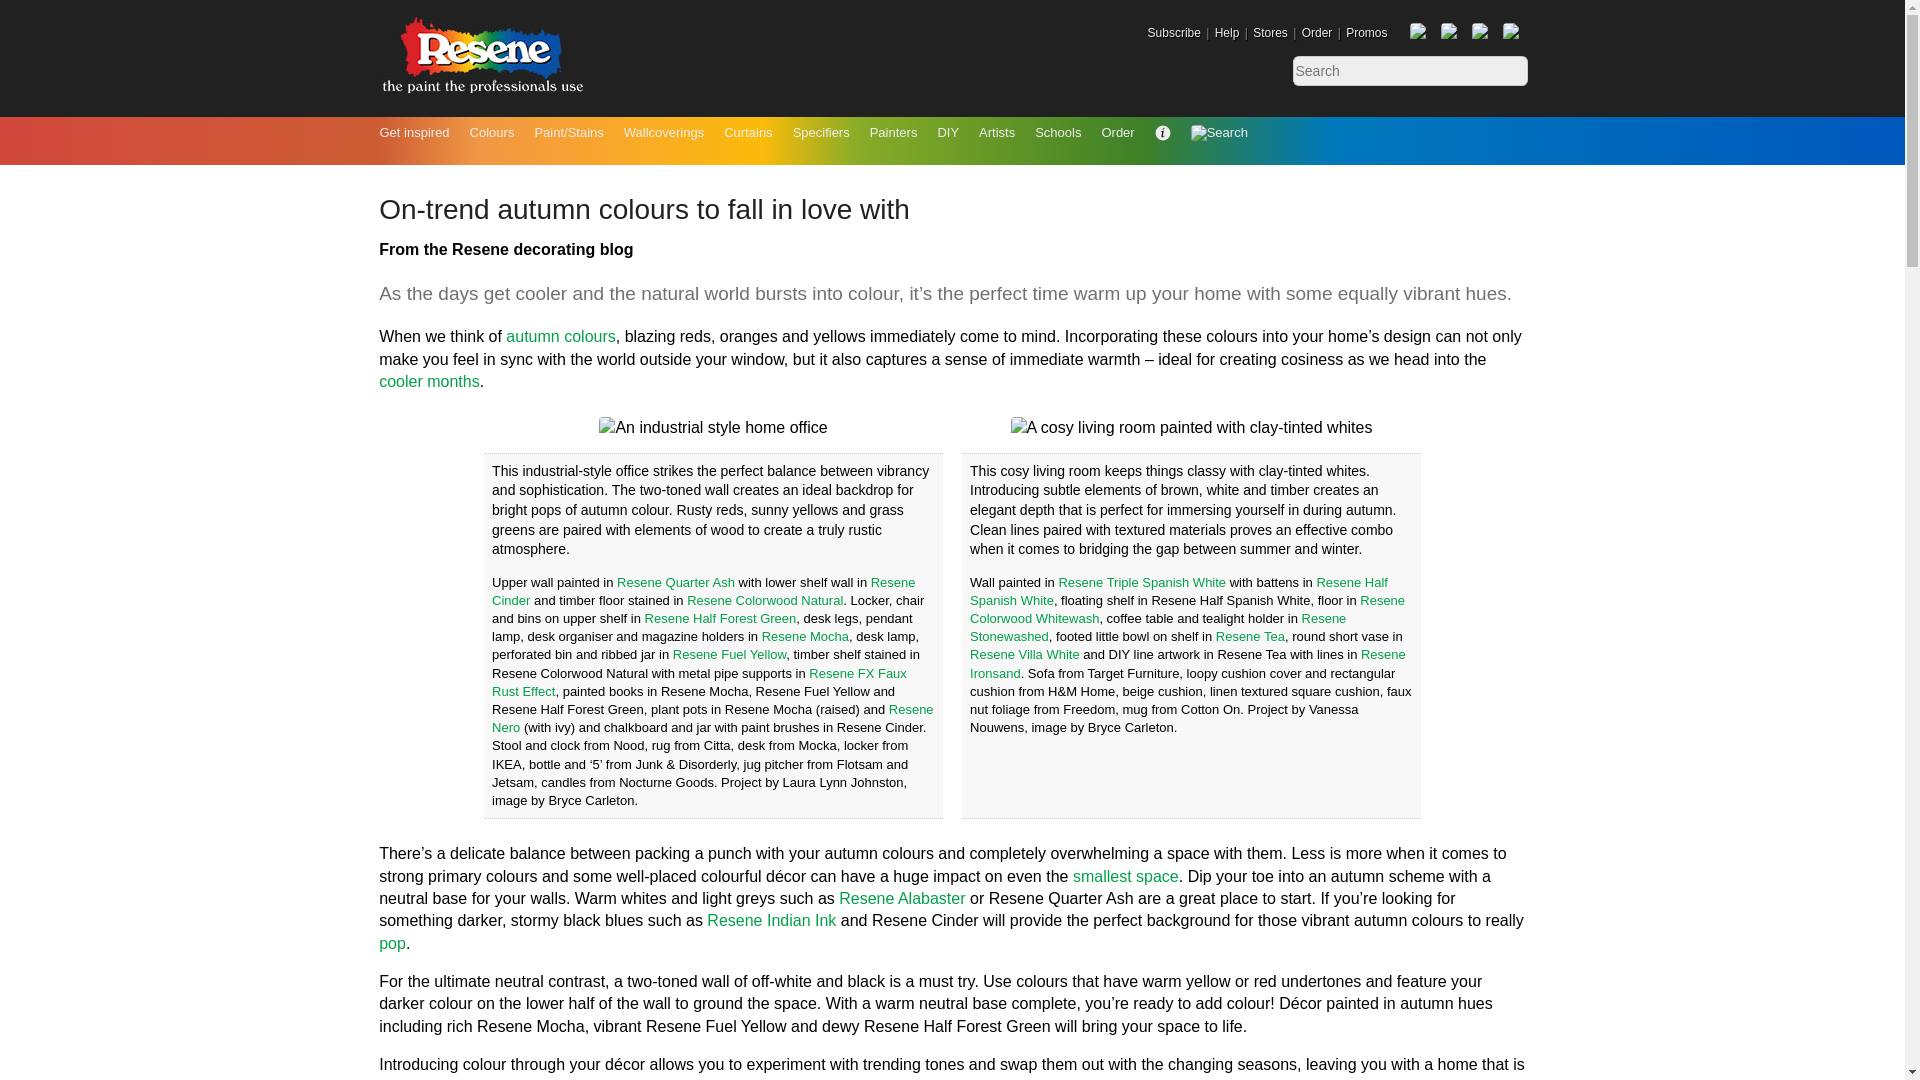 This screenshot has height=1080, width=1920. I want to click on Promos, so click(1366, 32).